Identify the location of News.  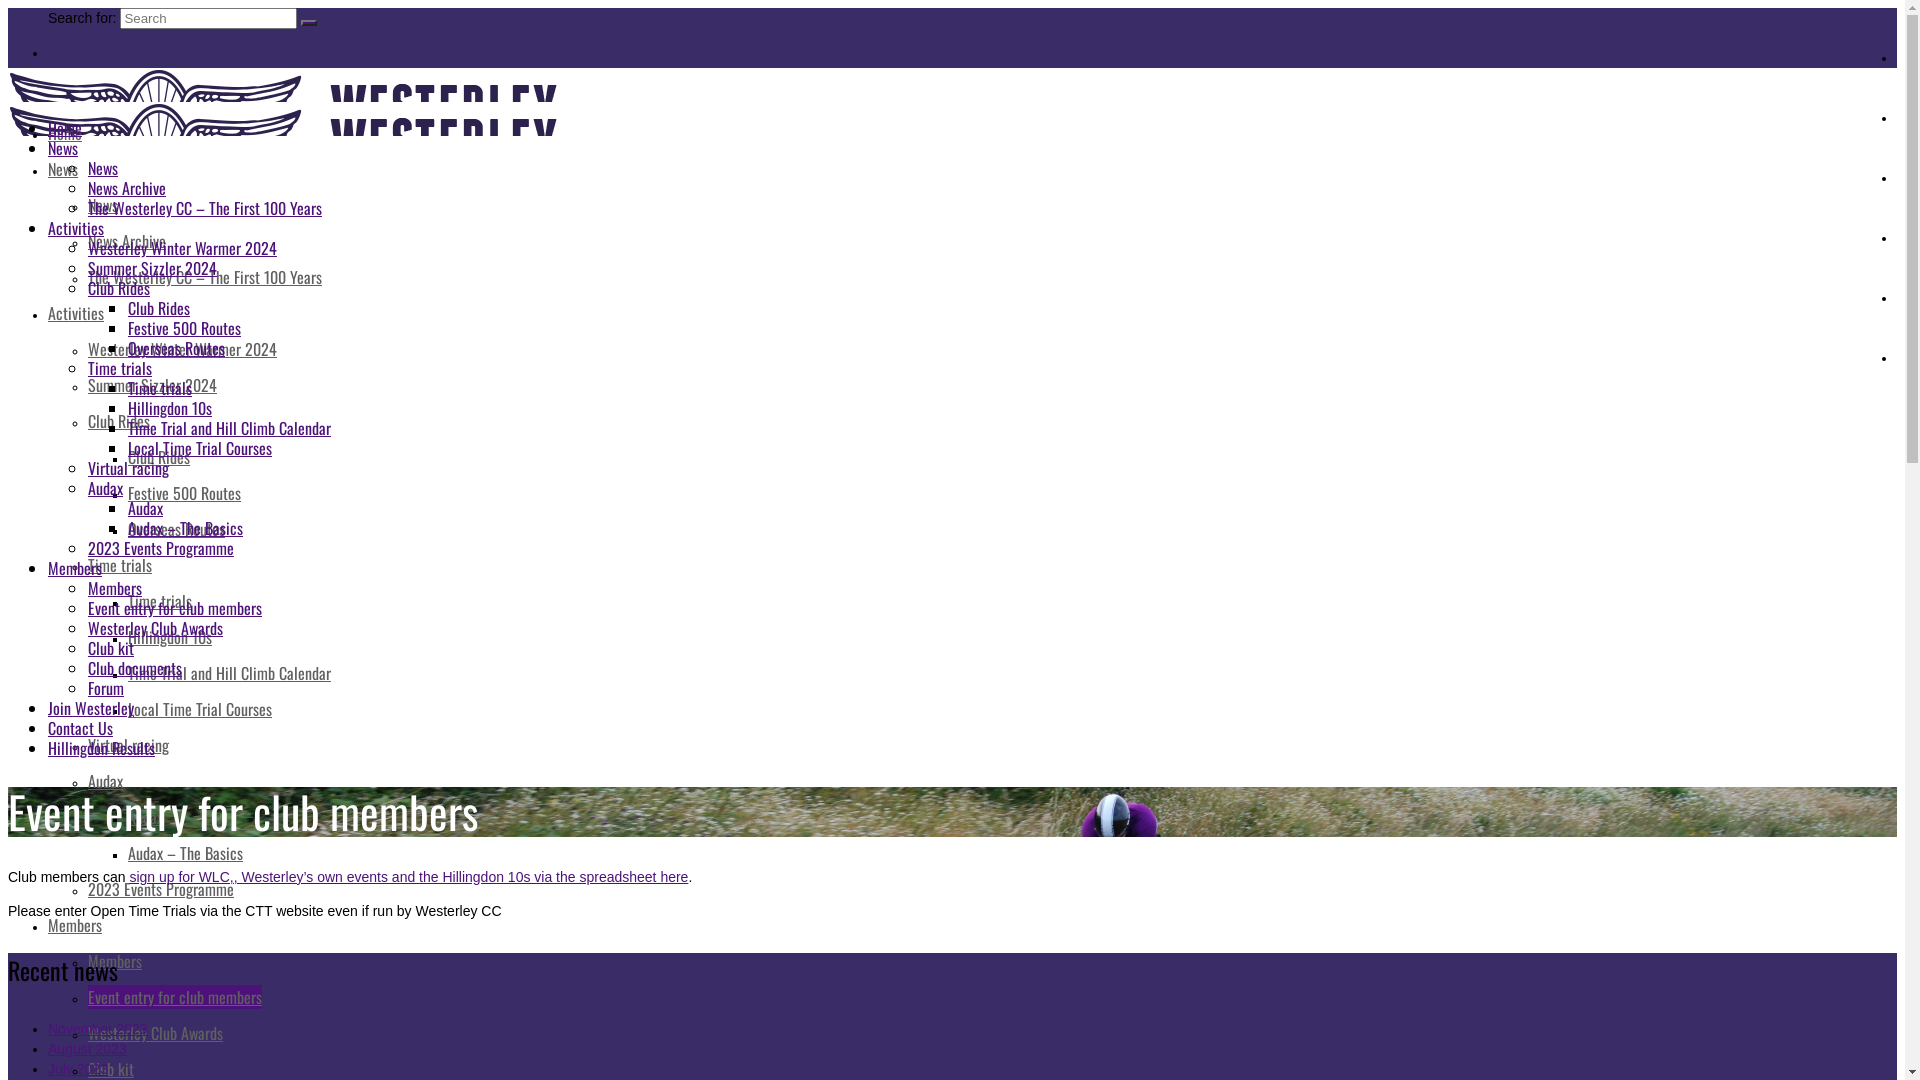
(103, 205).